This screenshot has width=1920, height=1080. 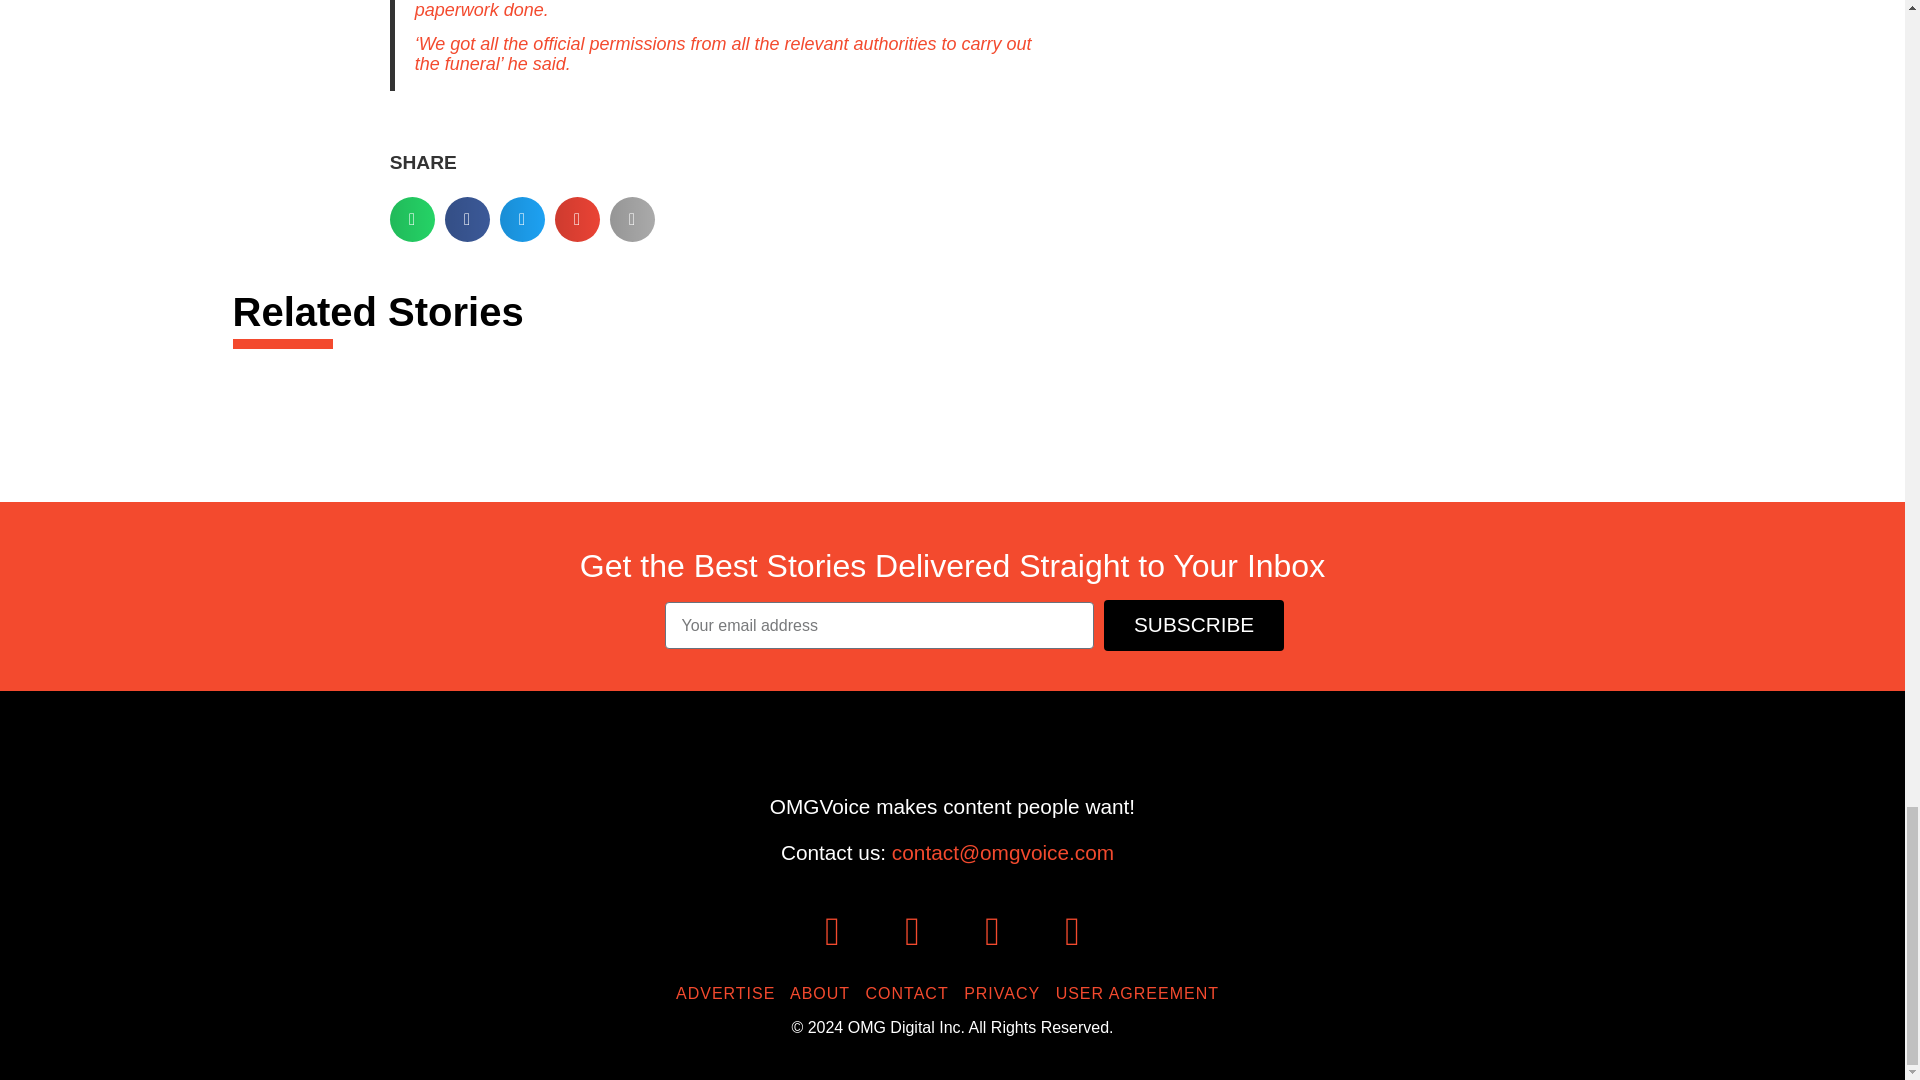 What do you see at coordinates (1142, 993) in the screenshot?
I see `USER AGREEMENT` at bounding box center [1142, 993].